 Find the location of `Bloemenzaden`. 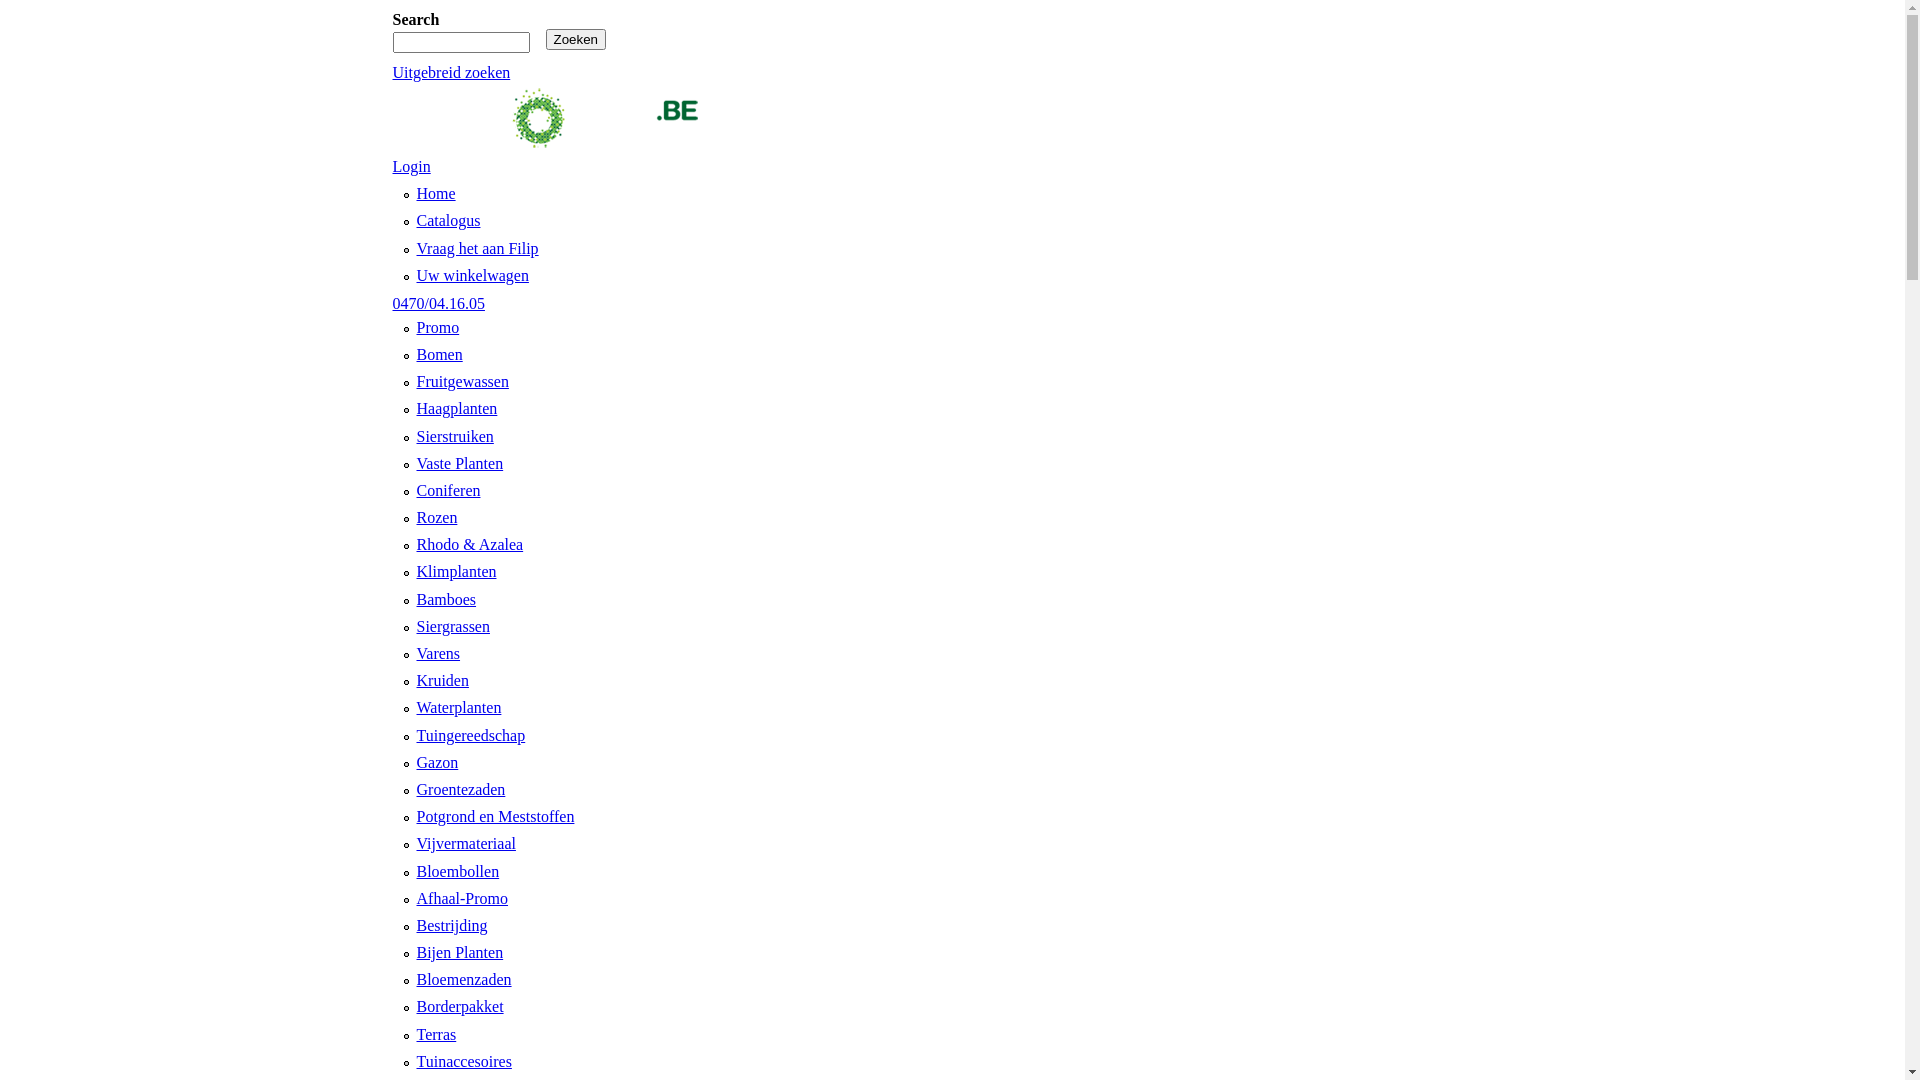

Bloemenzaden is located at coordinates (464, 980).